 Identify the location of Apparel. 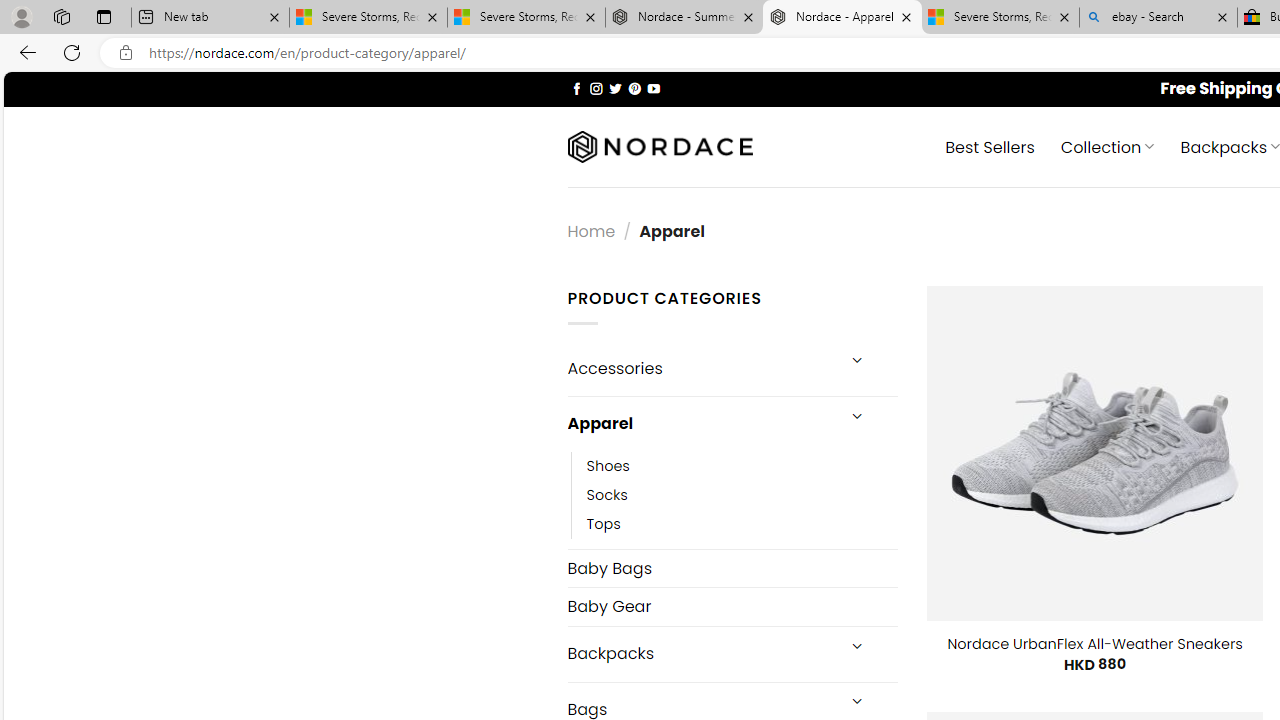
(700, 423).